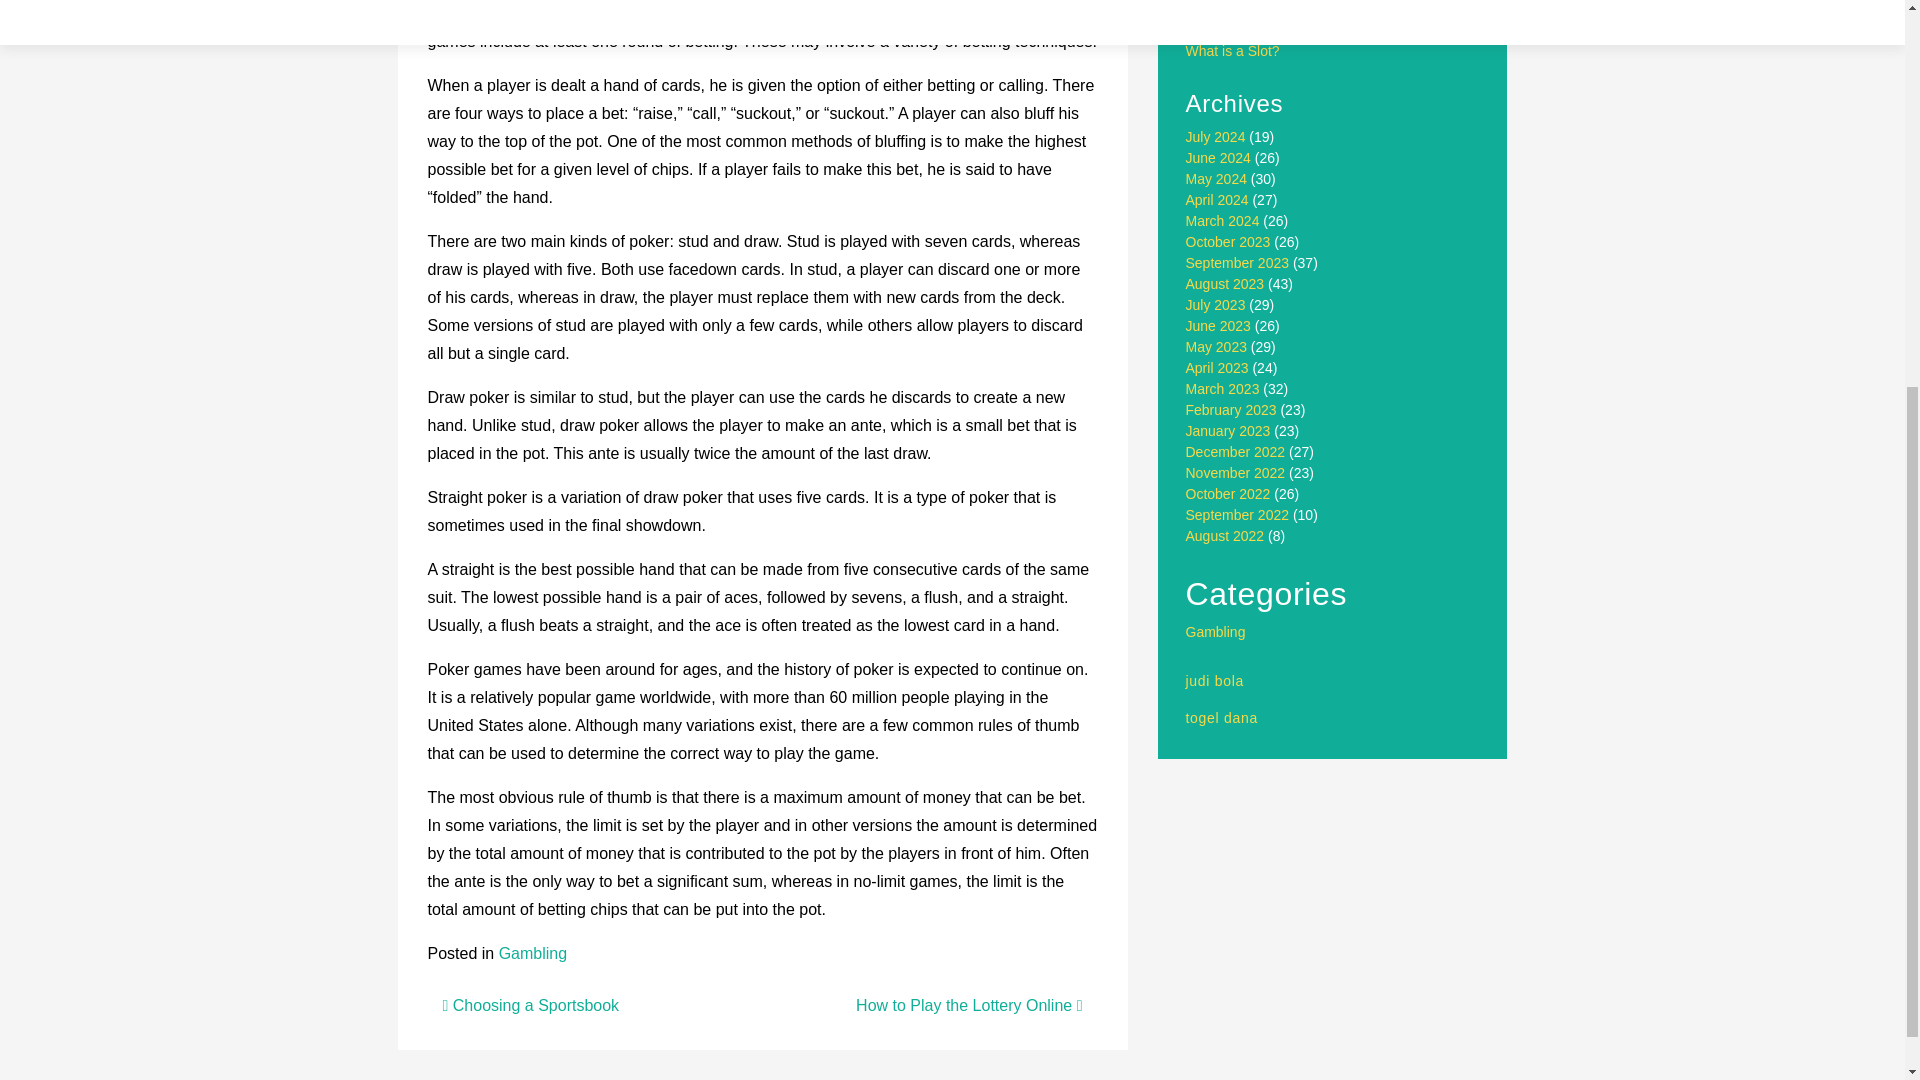 Image resolution: width=1920 pixels, height=1080 pixels. Describe the element at coordinates (1231, 409) in the screenshot. I see `February 2023` at that location.